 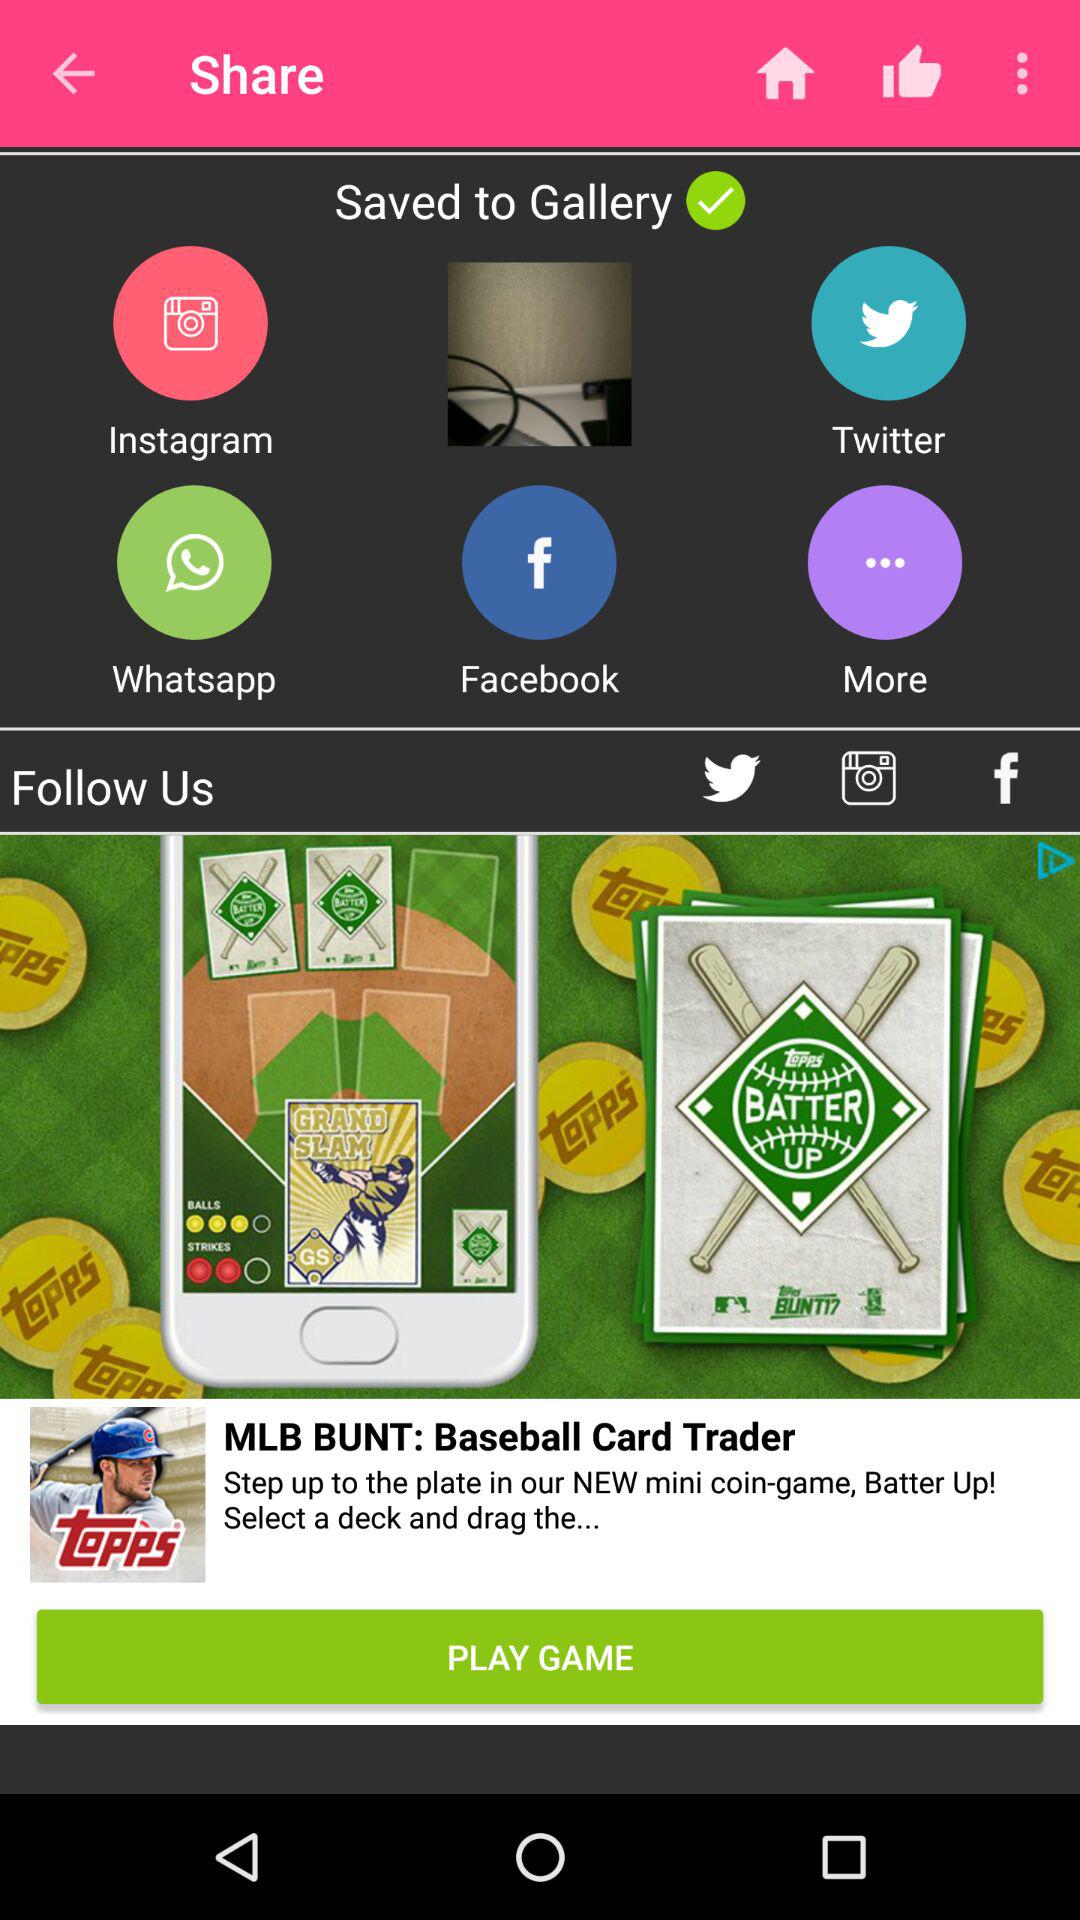 I want to click on go to instagram, so click(x=868, y=778).